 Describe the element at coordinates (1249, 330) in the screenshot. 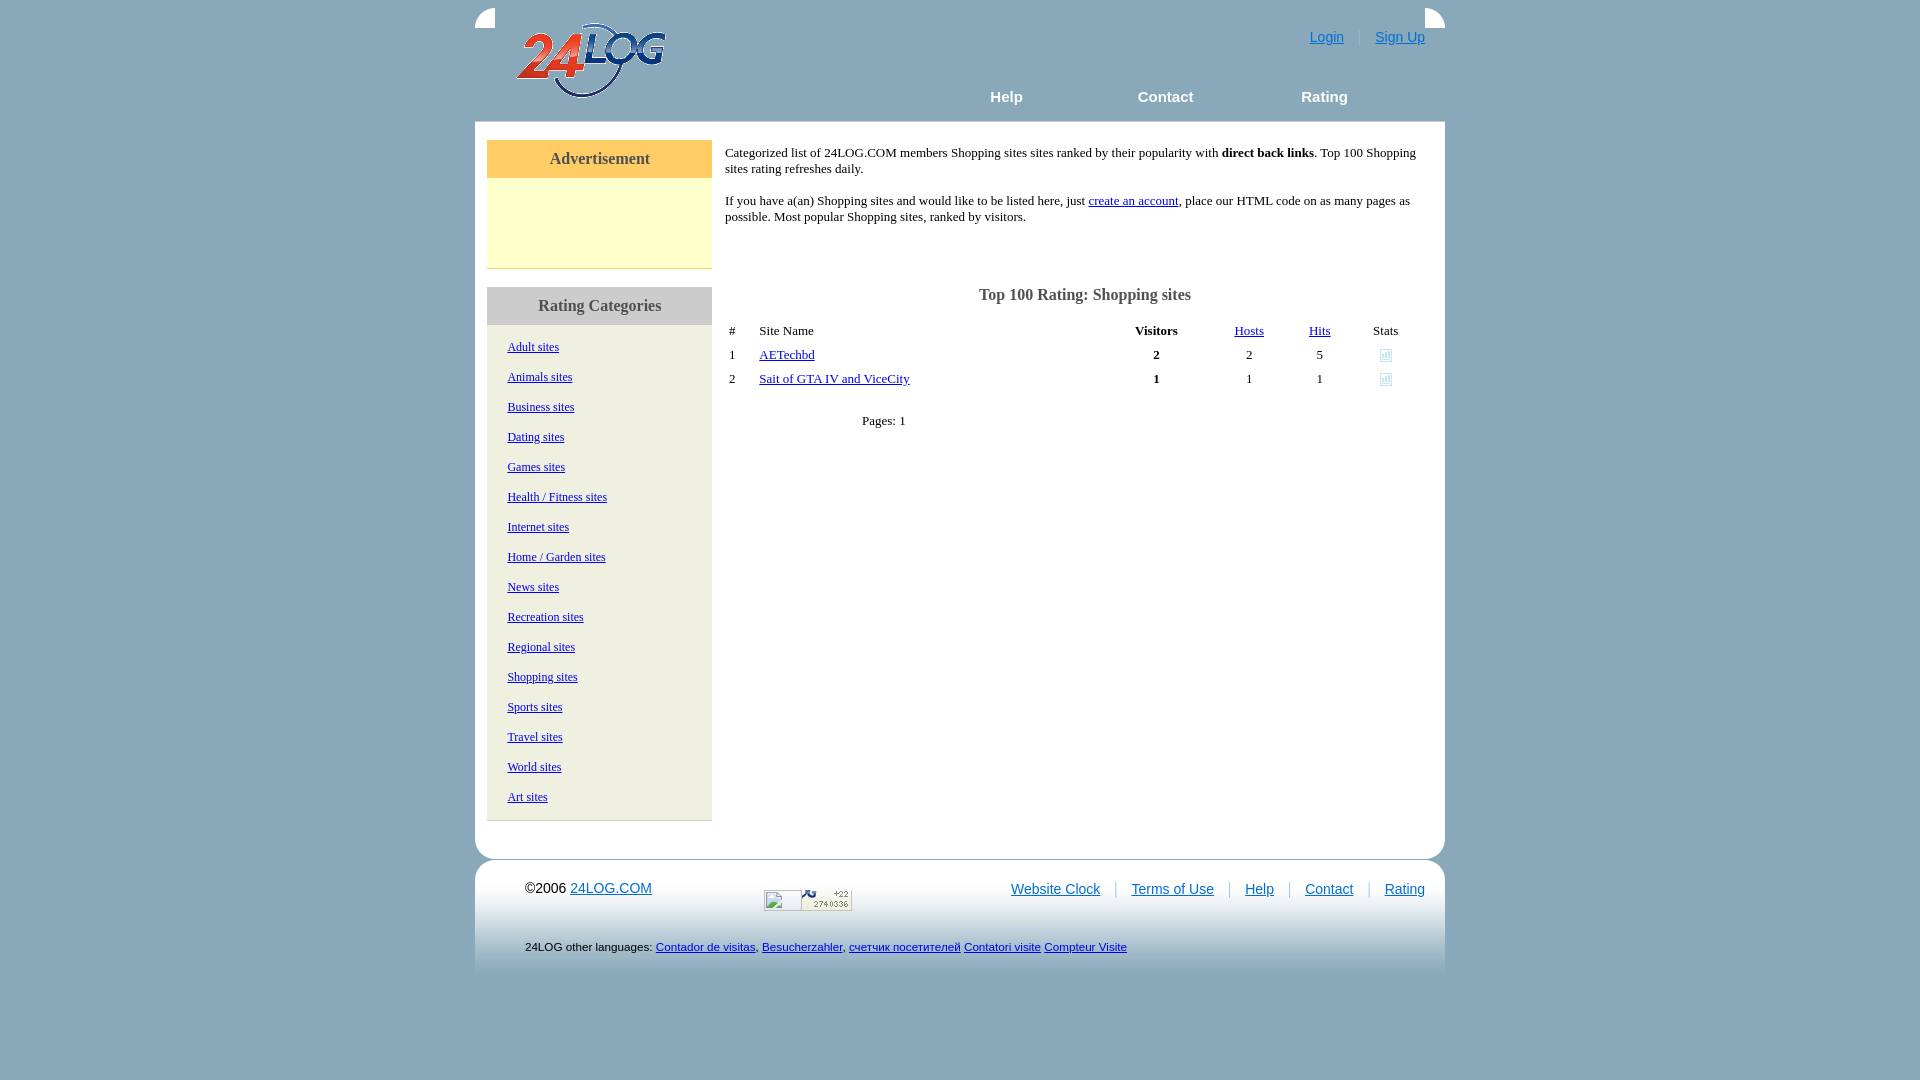

I see `Hosts` at that location.